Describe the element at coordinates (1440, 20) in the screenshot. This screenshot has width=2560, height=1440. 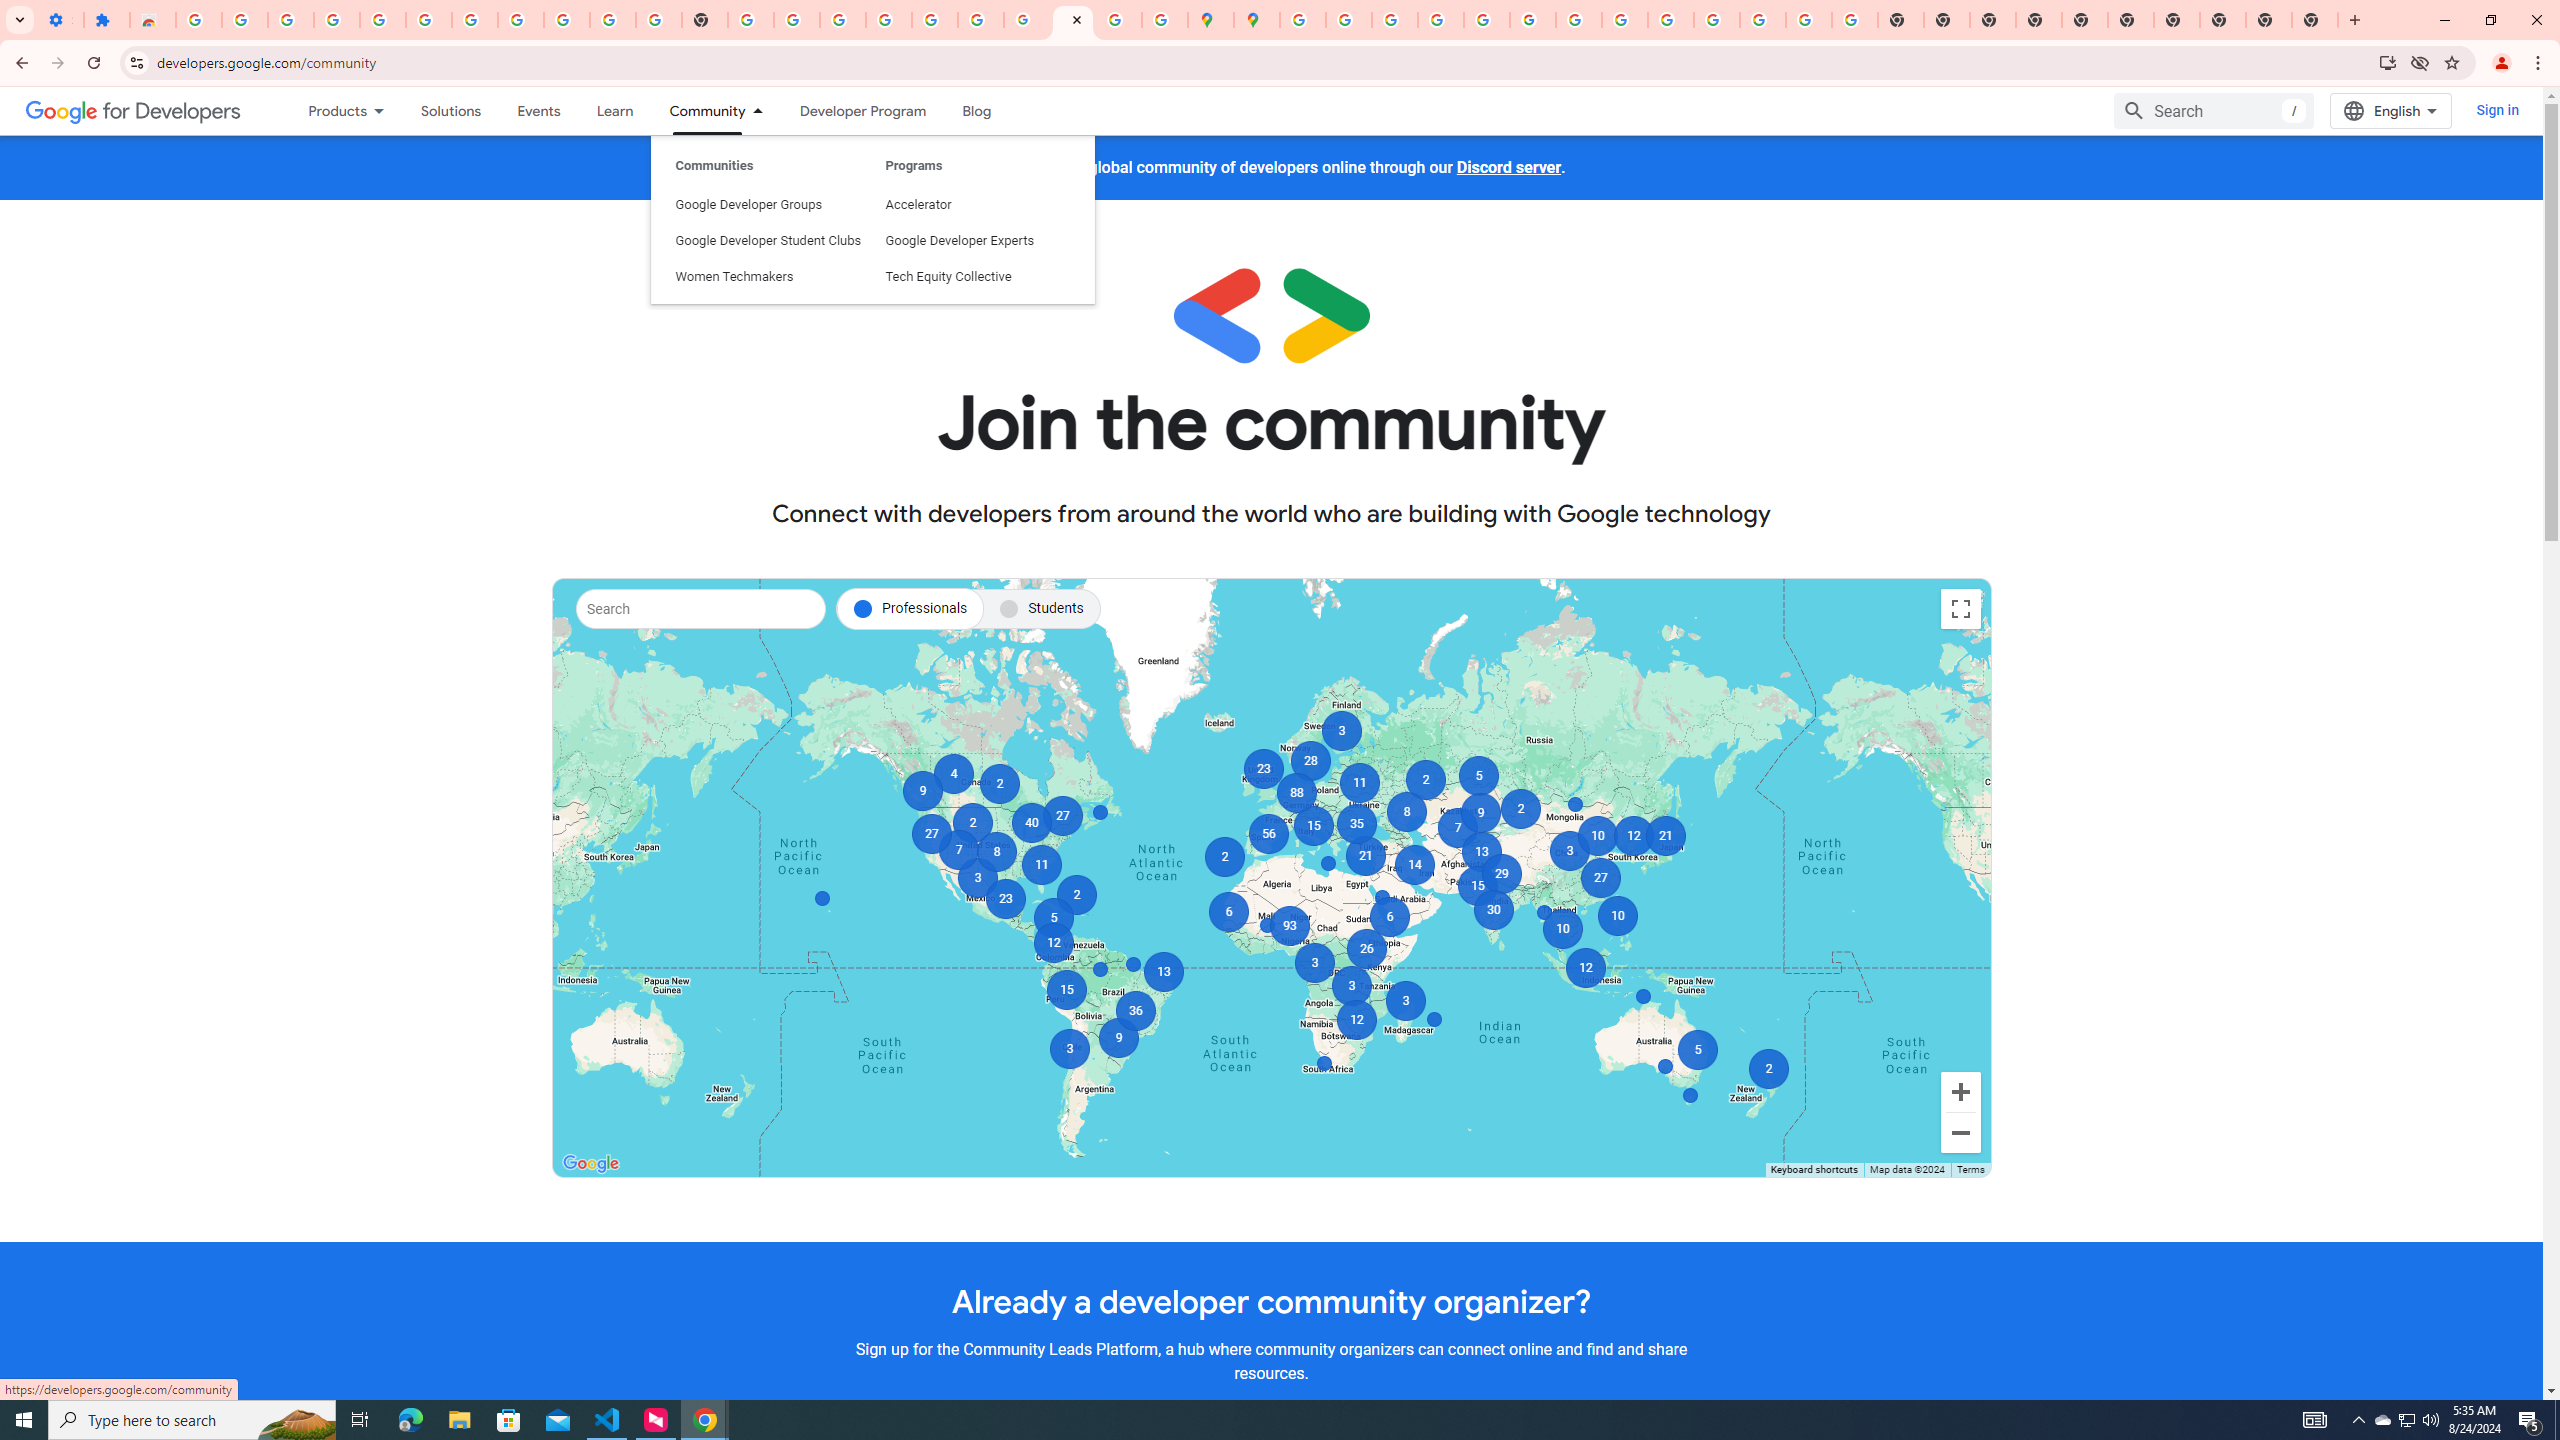
I see `Privacy Help Center - Policies Help` at that location.